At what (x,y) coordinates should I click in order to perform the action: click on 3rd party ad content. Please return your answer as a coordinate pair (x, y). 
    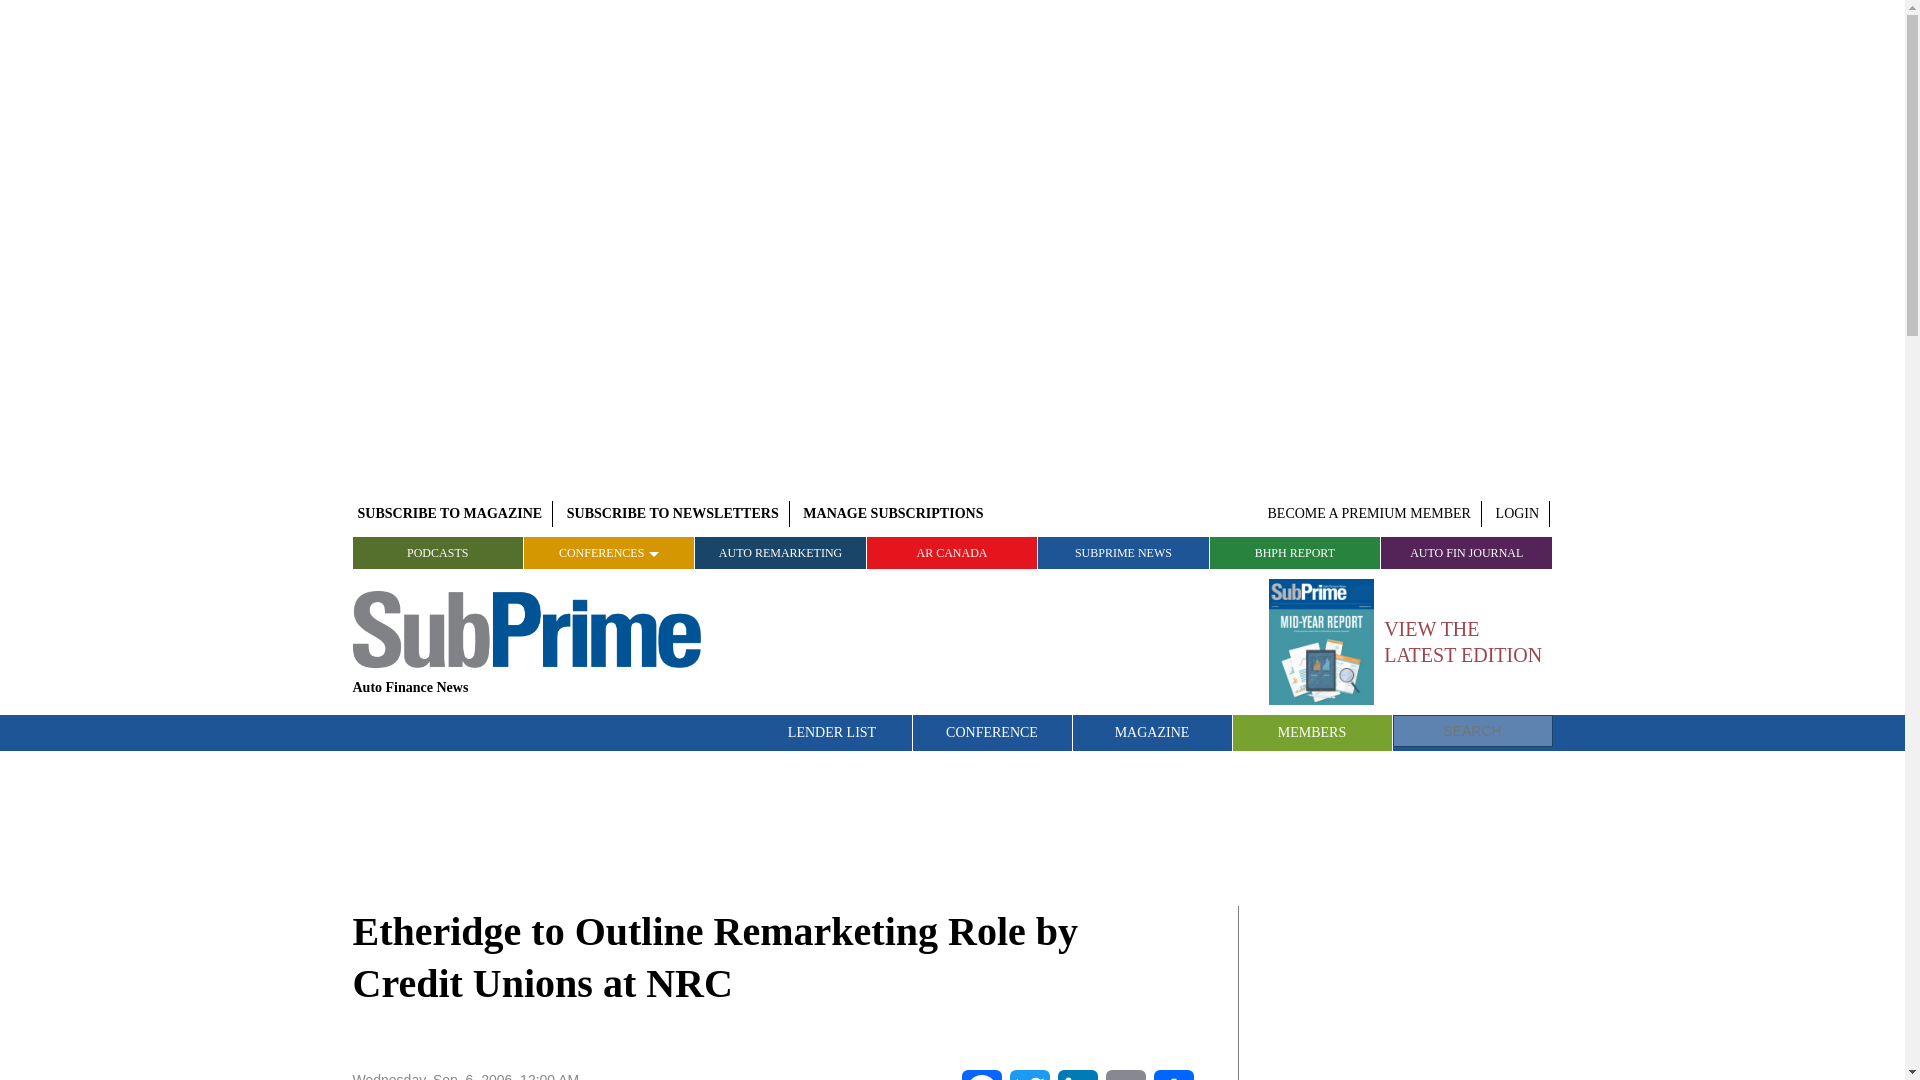
    Looking at the image, I should click on (1403, 993).